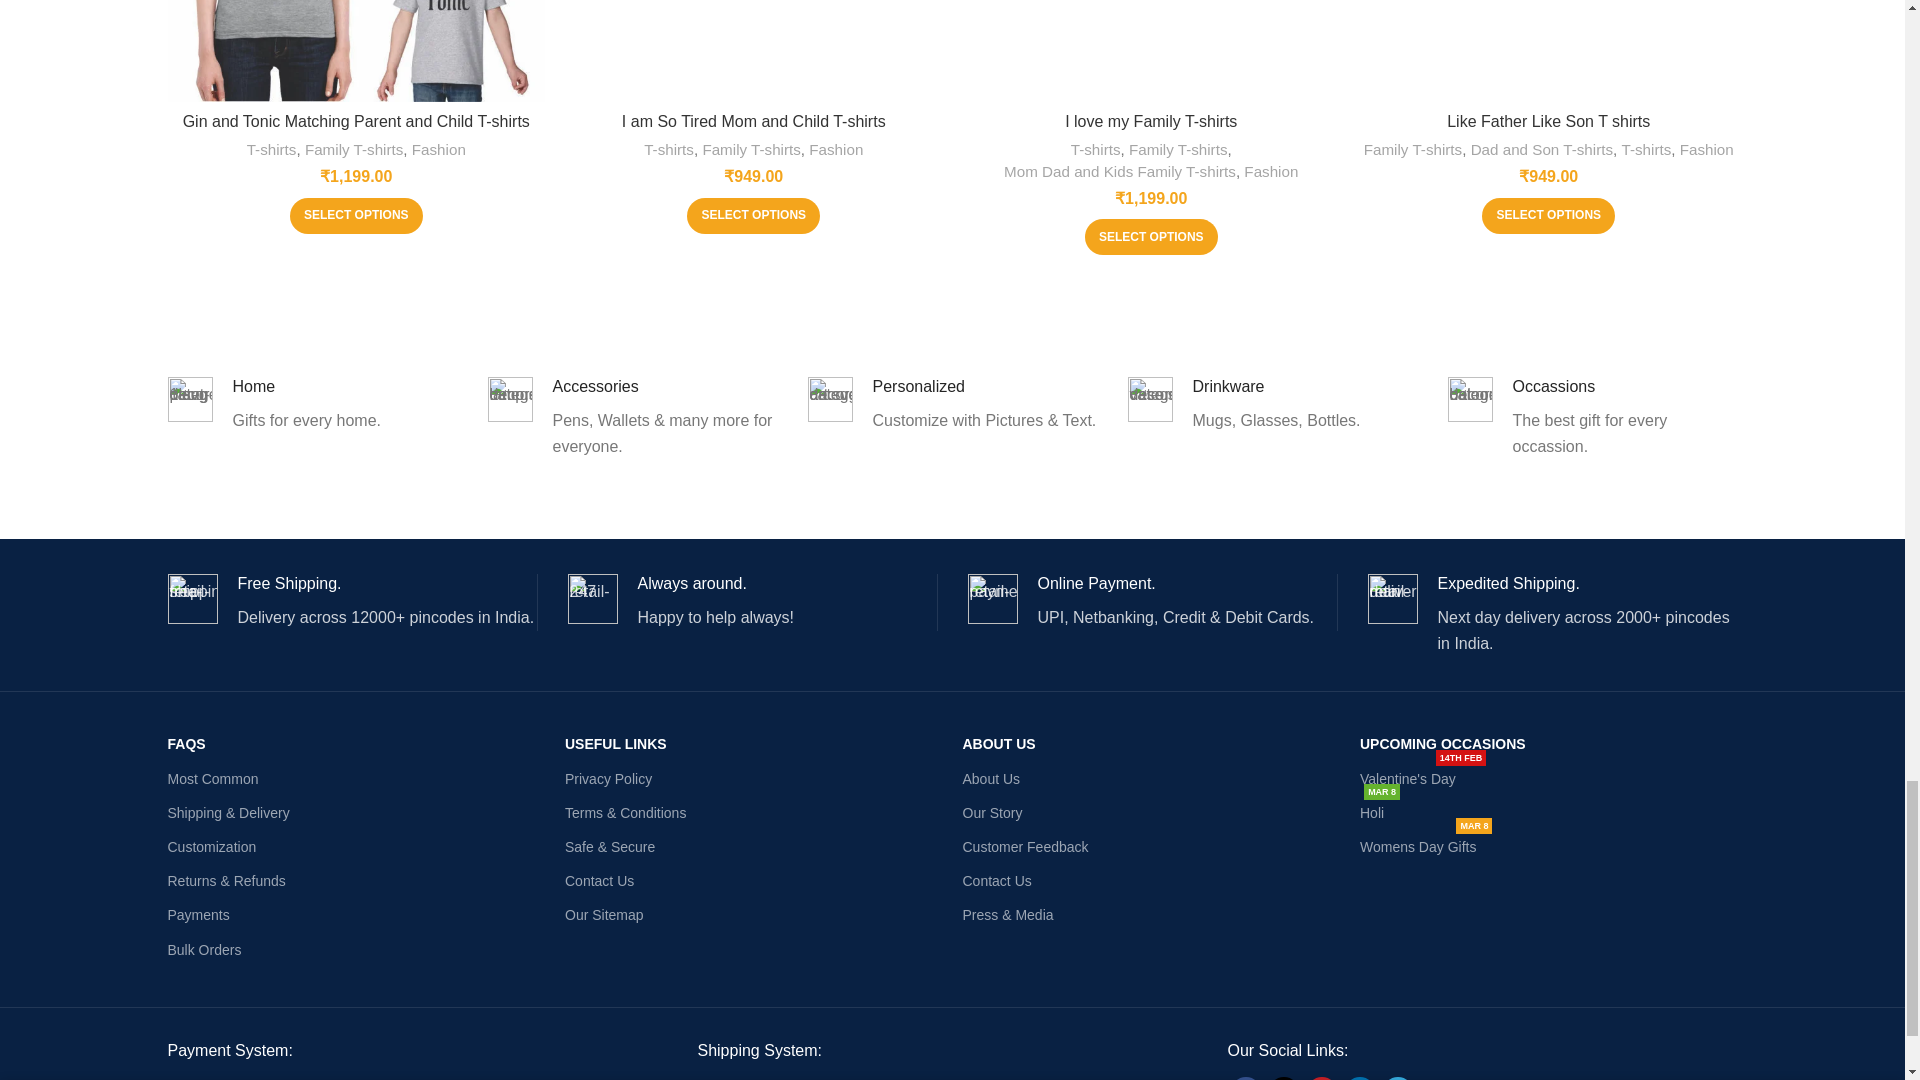 The image size is (1920, 1080). Describe the element at coordinates (190, 399) in the screenshot. I see `decor-category-plant-1.svg` at that location.